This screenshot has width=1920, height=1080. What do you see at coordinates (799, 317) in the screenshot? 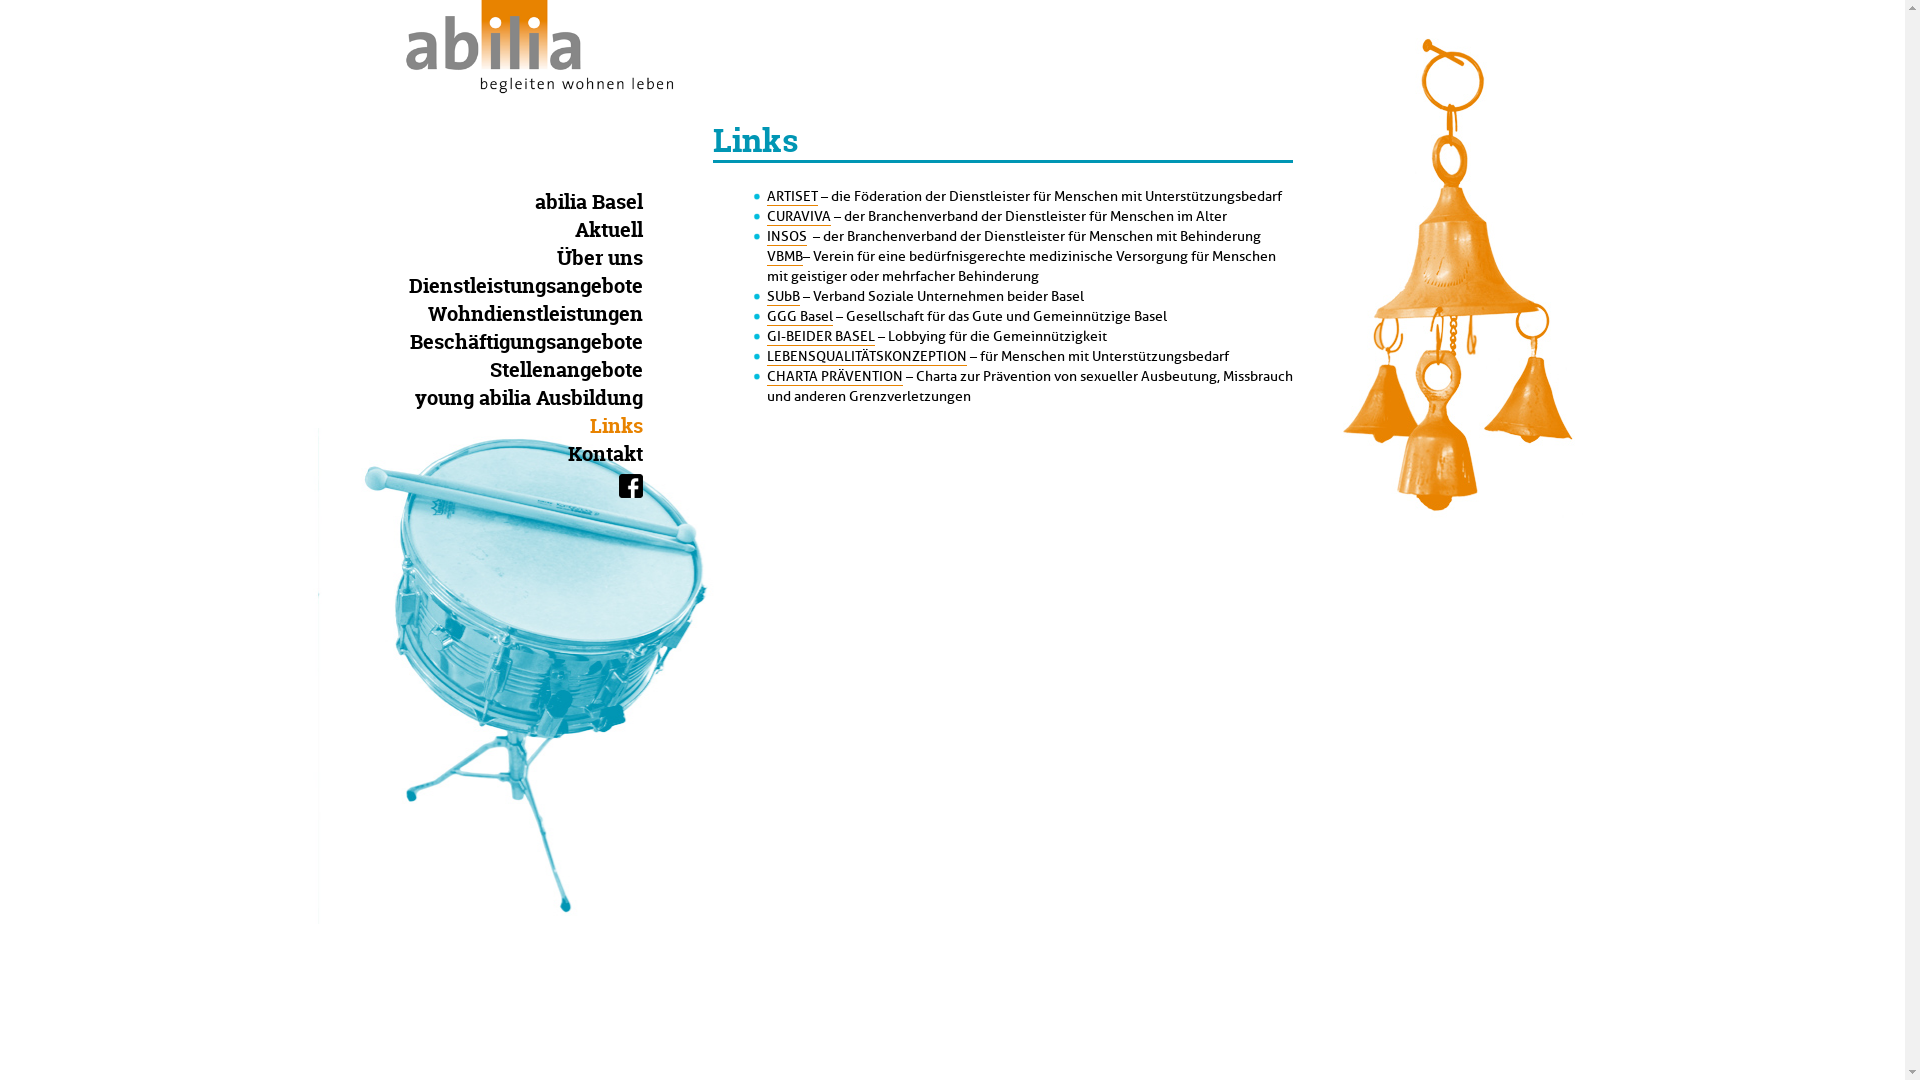
I see `GGG Basel` at bounding box center [799, 317].